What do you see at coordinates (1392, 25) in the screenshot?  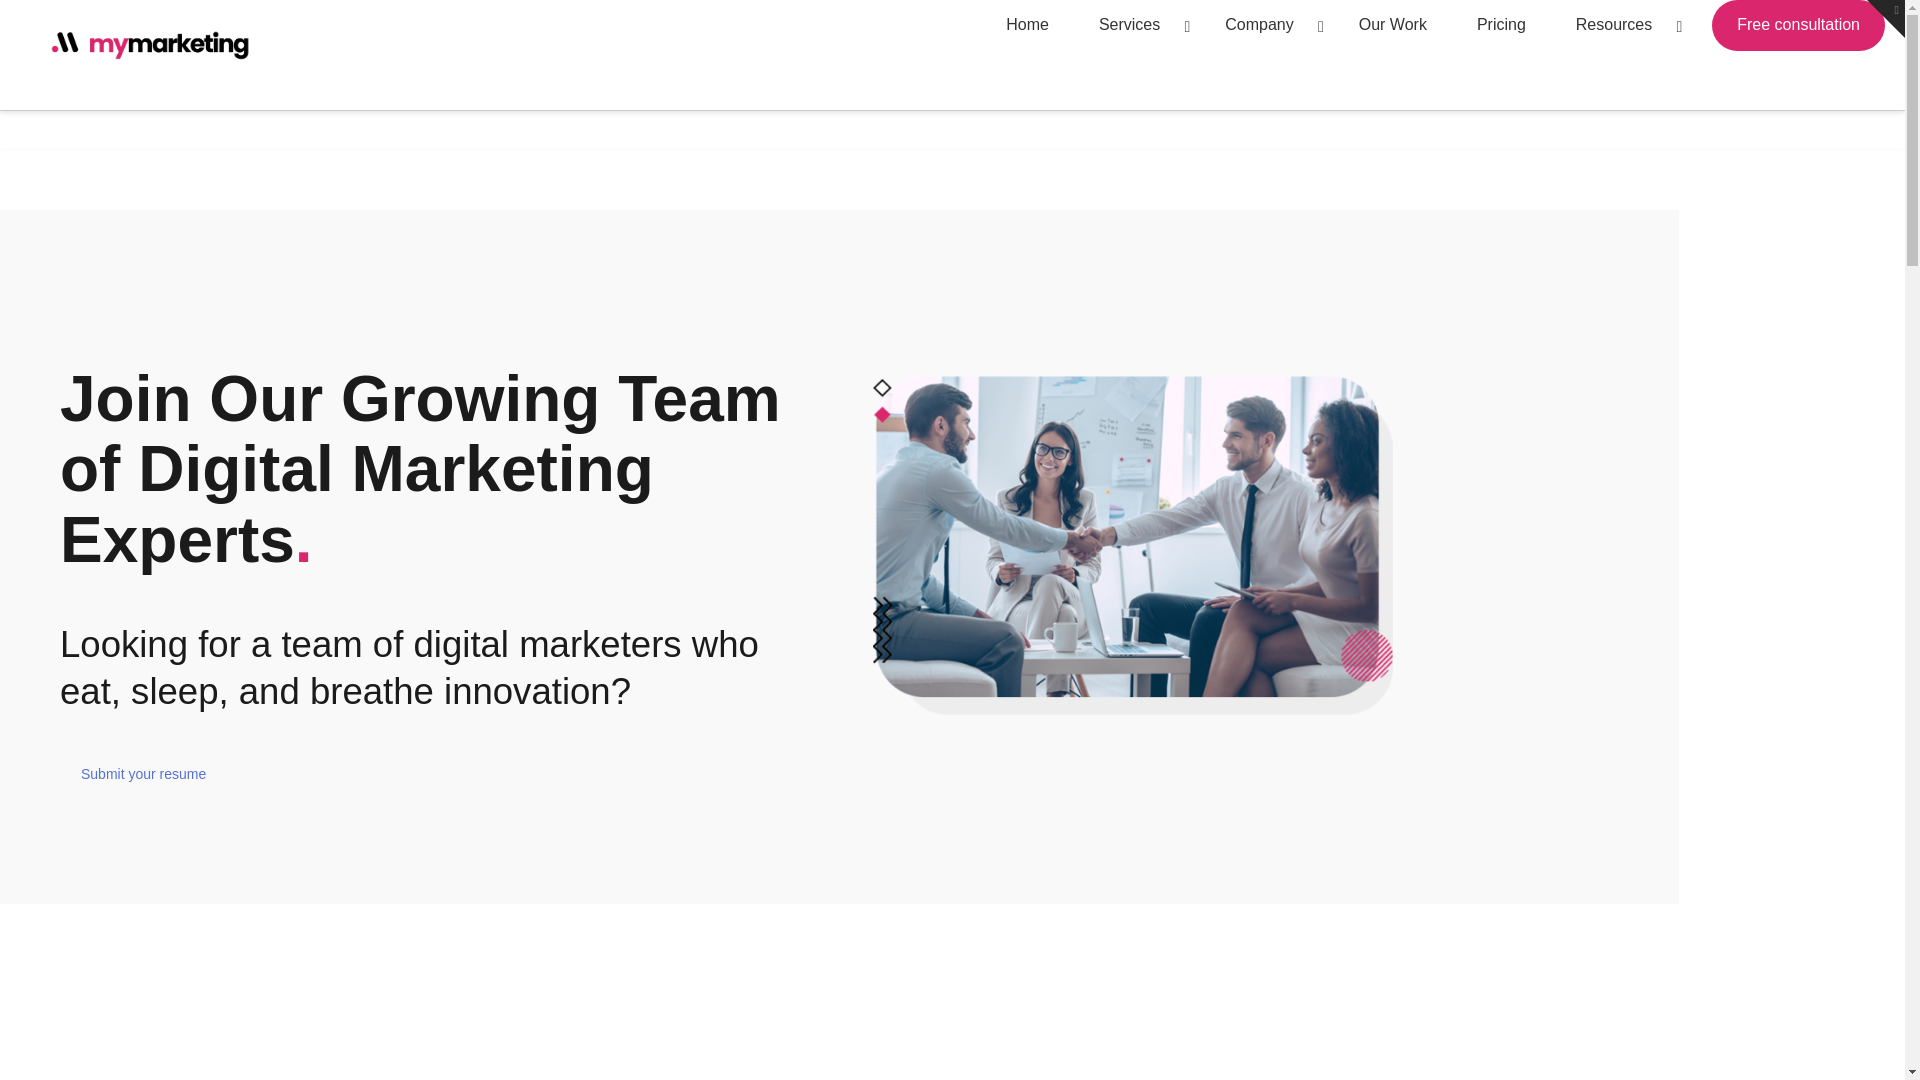 I see `Our Work` at bounding box center [1392, 25].